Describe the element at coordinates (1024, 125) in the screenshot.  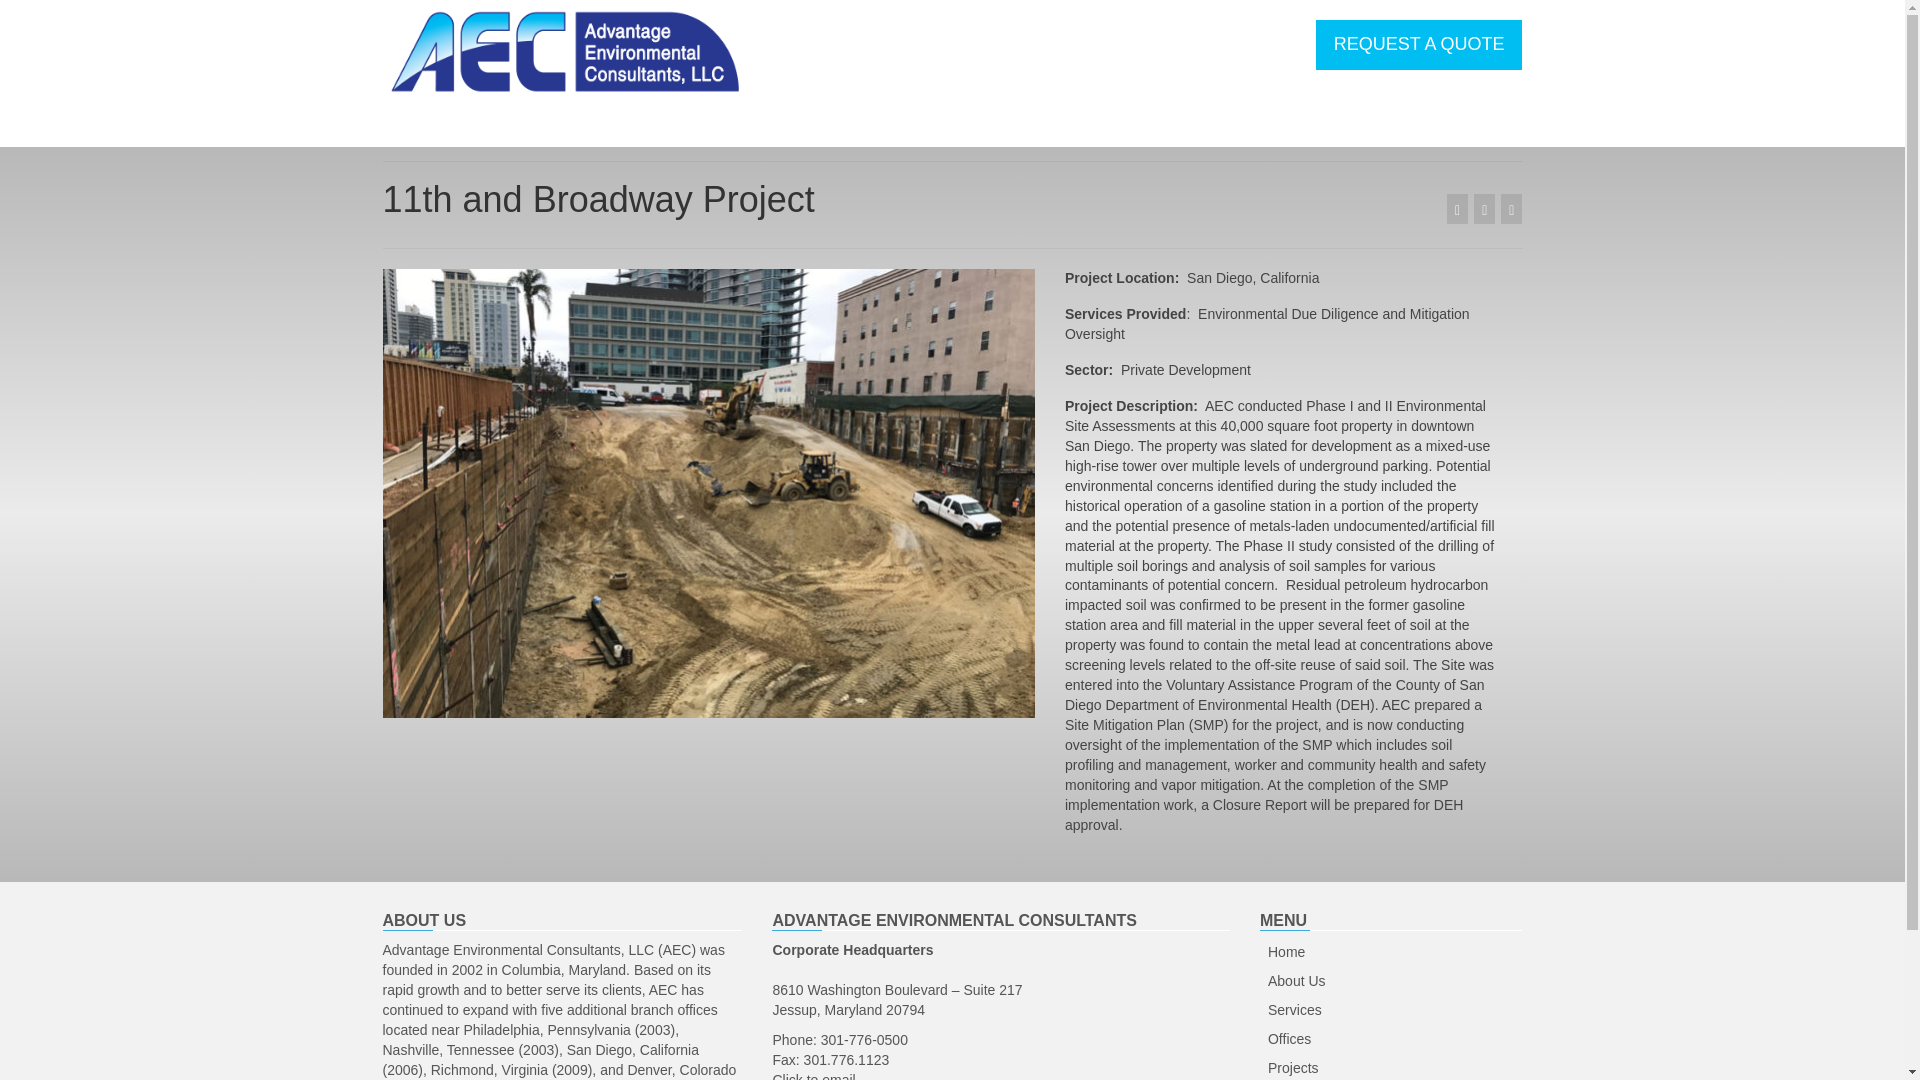
I see `PROJECTS` at that location.